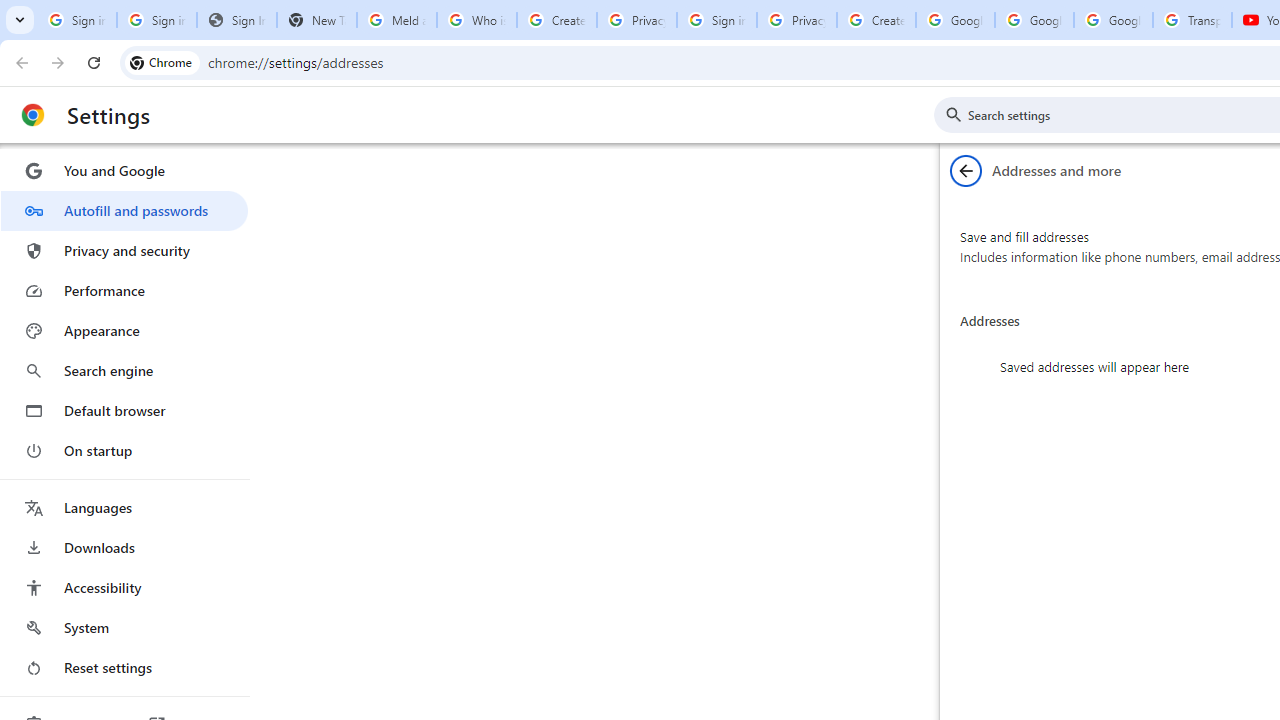 This screenshot has width=1280, height=720. What do you see at coordinates (76, 20) in the screenshot?
I see `Sign in - Google Accounts` at bounding box center [76, 20].